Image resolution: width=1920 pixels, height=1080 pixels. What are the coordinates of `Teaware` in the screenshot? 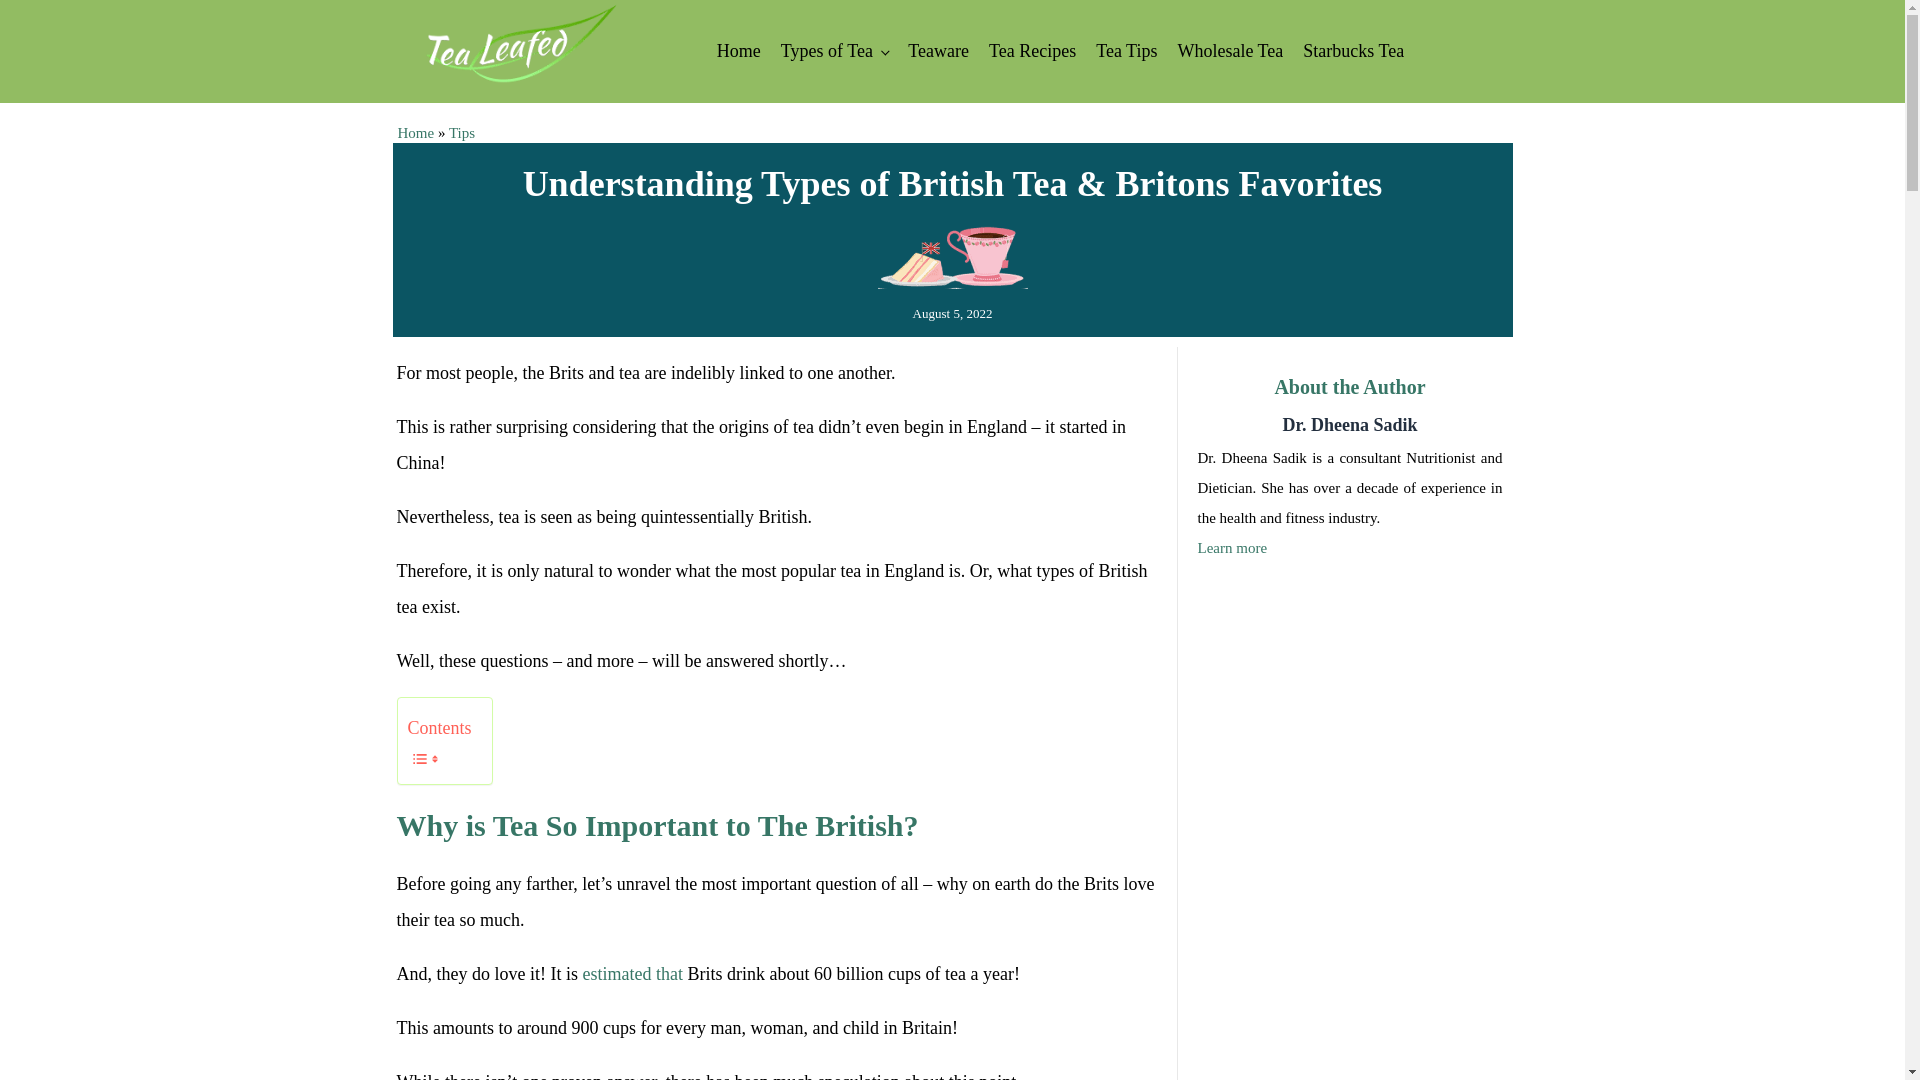 It's located at (938, 52).